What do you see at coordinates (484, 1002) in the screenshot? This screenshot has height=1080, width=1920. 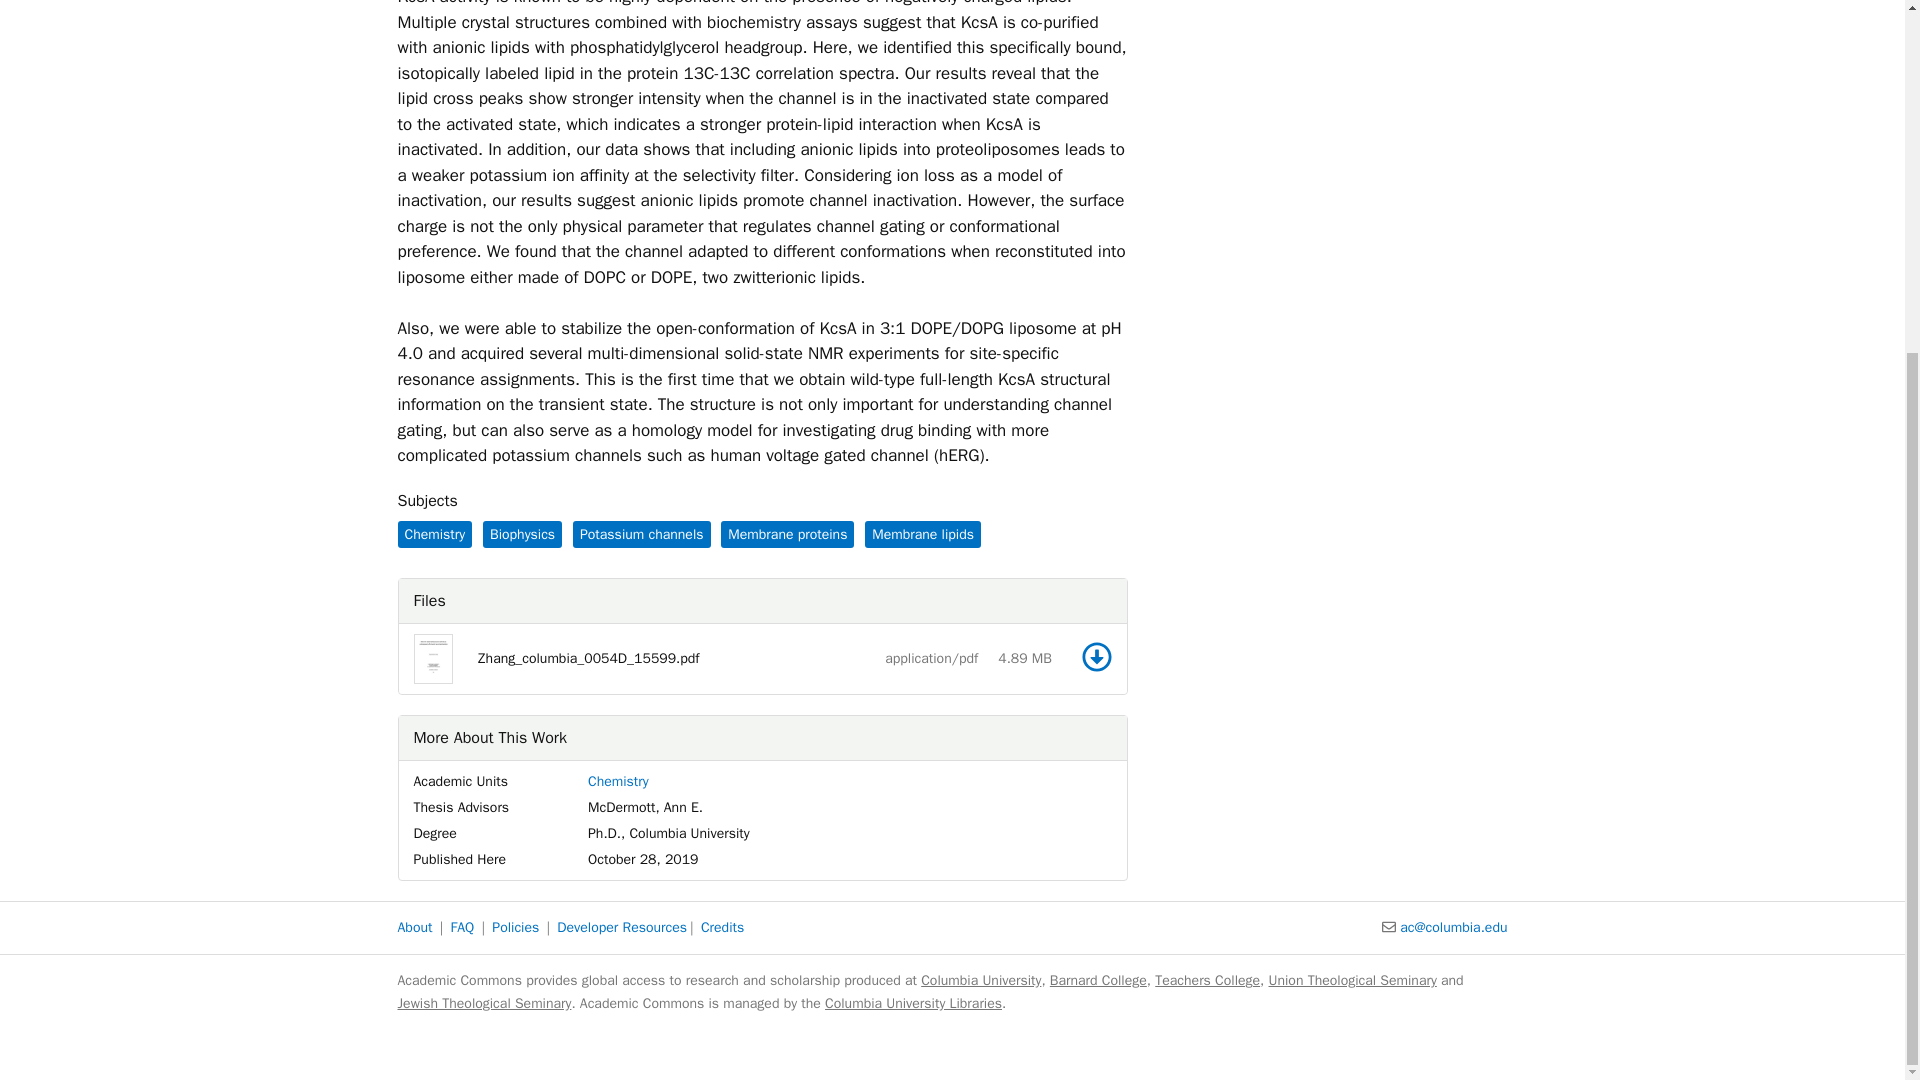 I see `Jewish Theological Seminary` at bounding box center [484, 1002].